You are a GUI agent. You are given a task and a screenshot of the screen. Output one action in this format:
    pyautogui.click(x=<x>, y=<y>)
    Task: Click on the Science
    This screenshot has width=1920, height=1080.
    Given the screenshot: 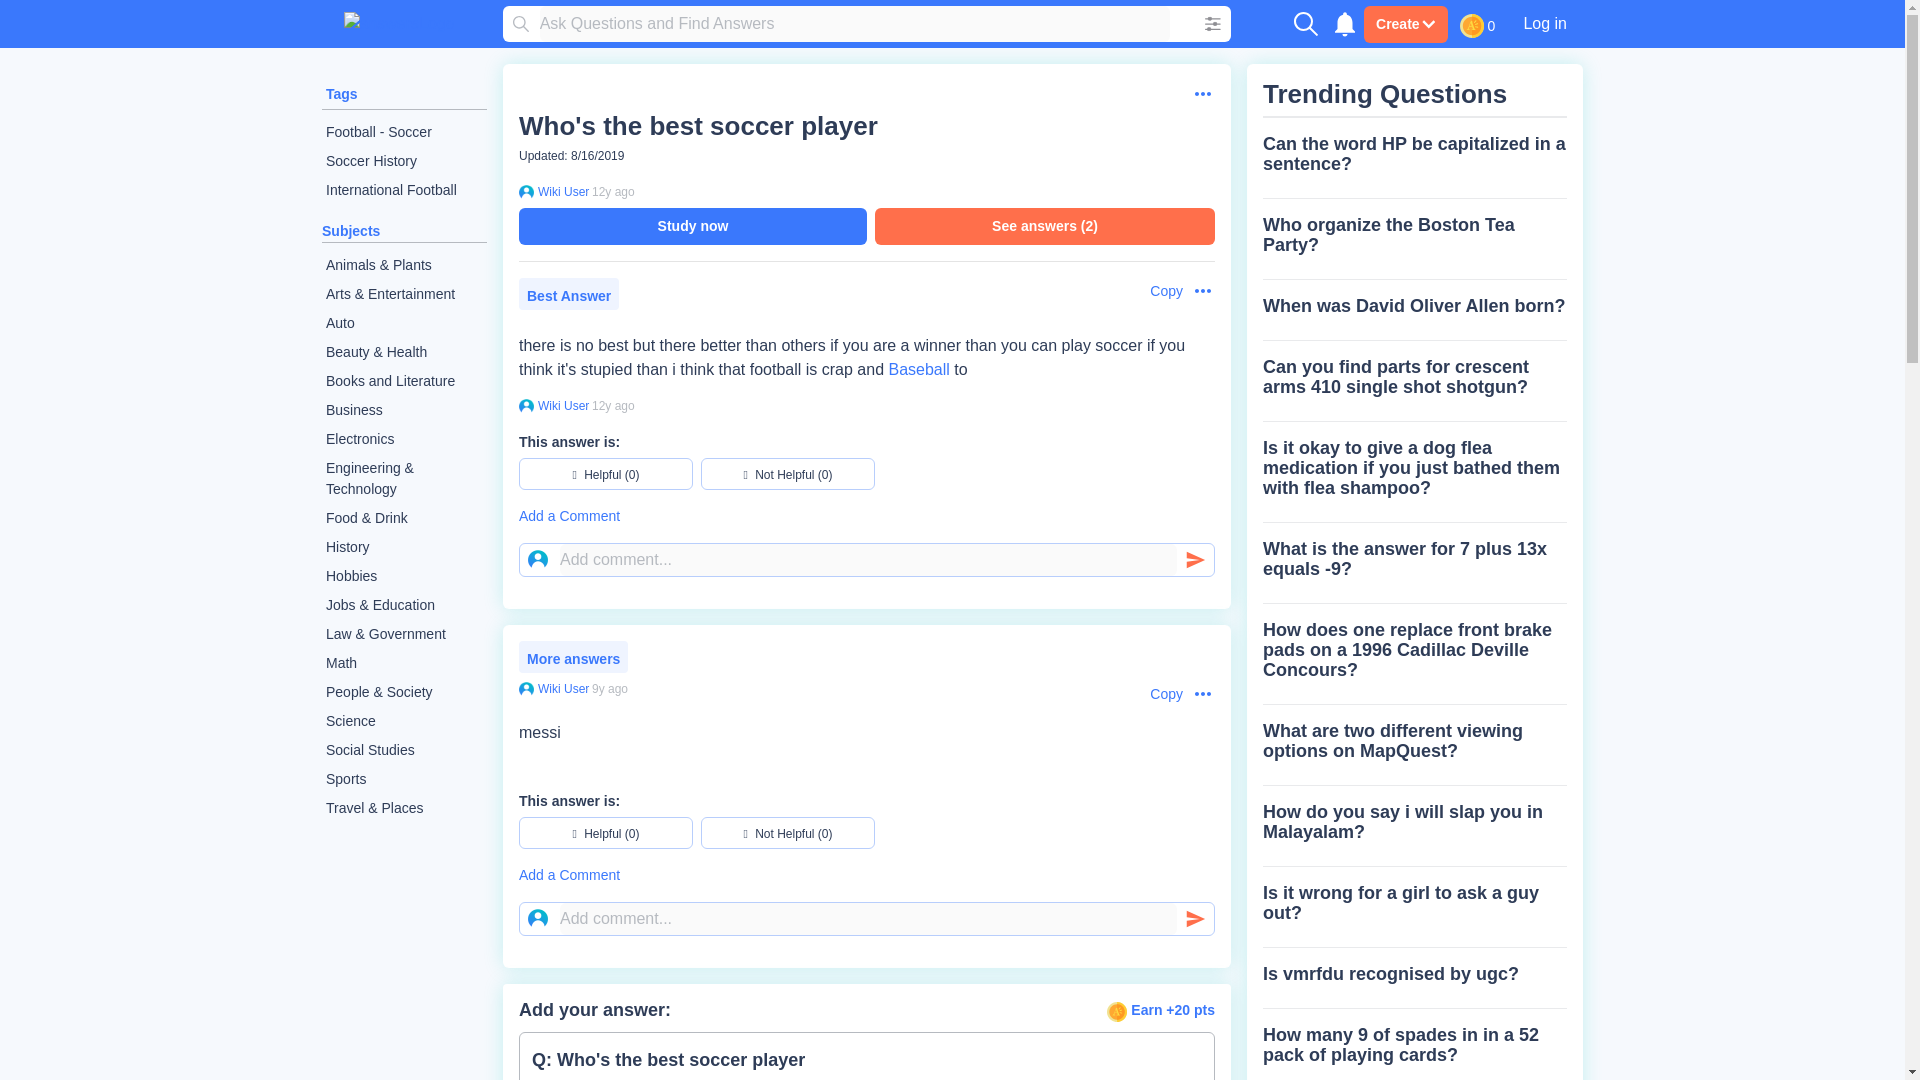 What is the action you would take?
    pyautogui.click(x=404, y=721)
    